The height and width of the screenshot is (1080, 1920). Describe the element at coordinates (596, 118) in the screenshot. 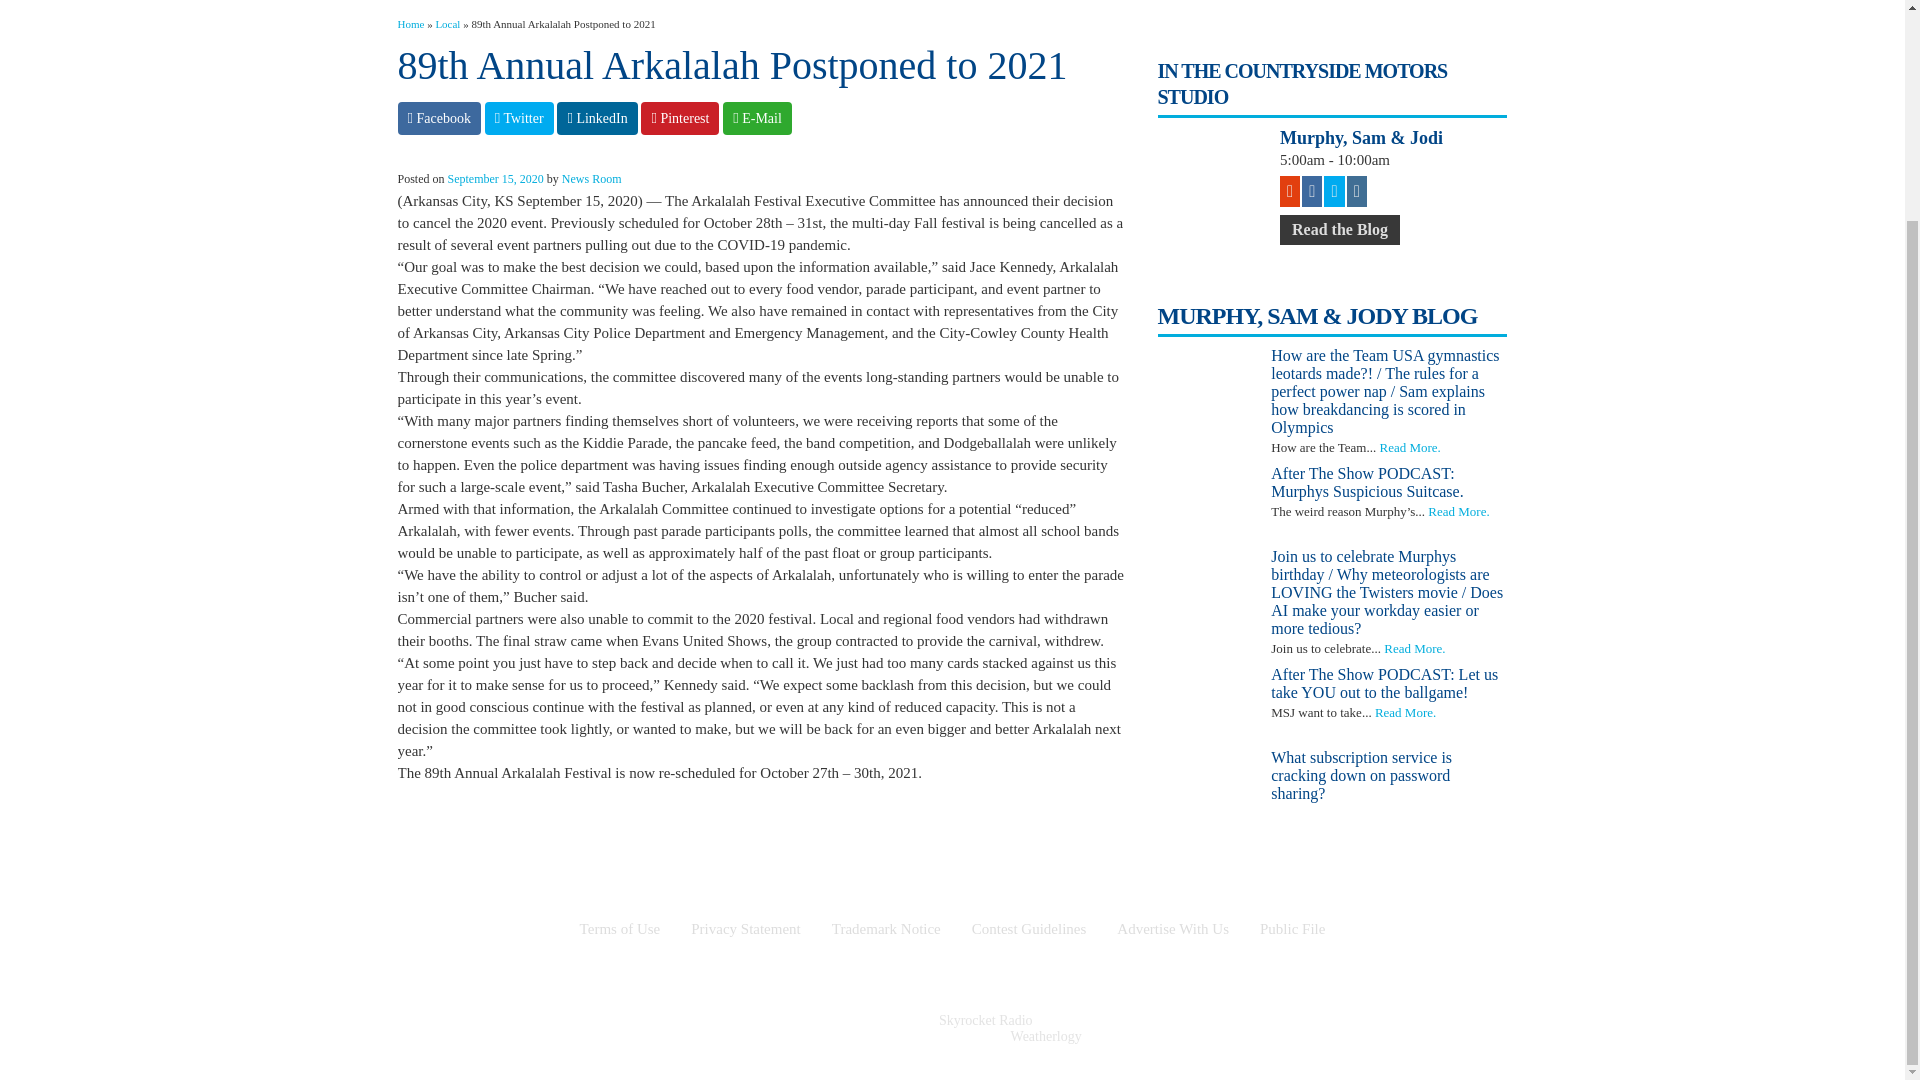

I see `LinkedIn` at that location.